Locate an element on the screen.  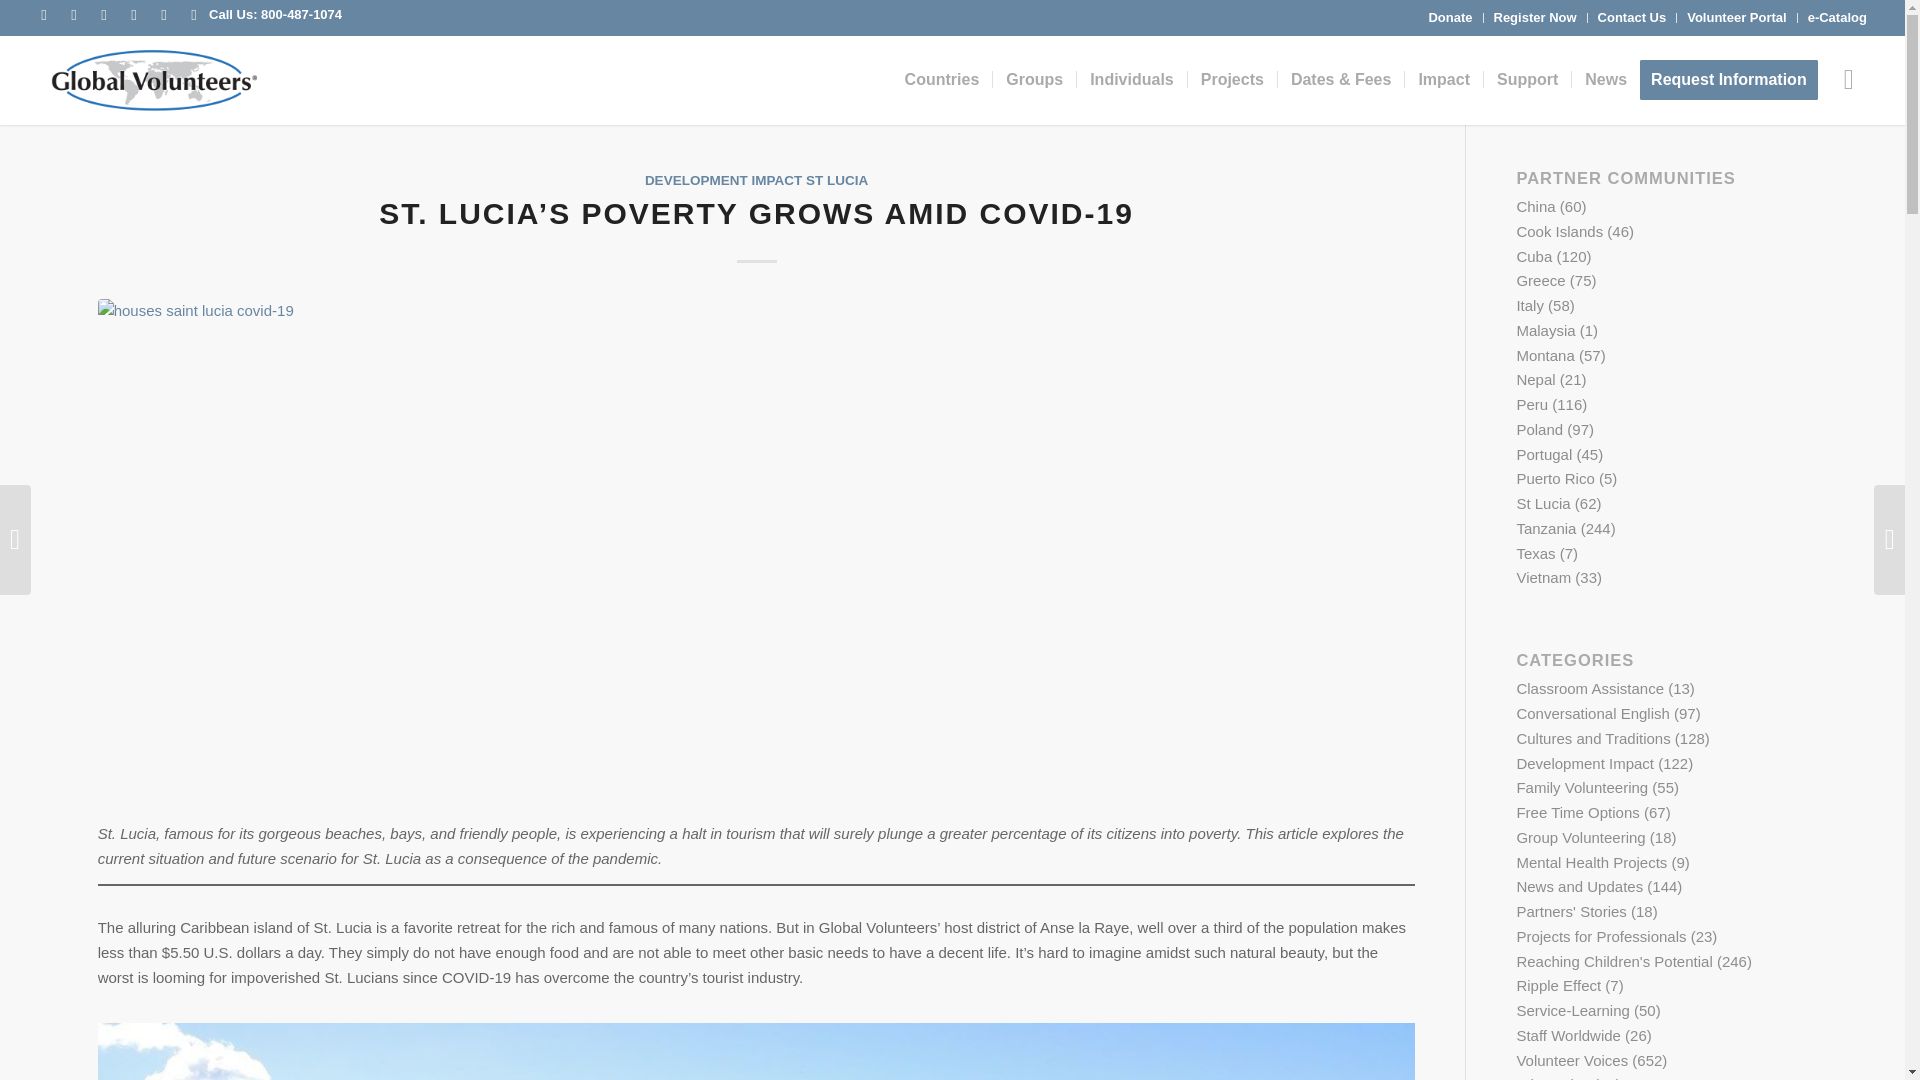
Youtube is located at coordinates (104, 15).